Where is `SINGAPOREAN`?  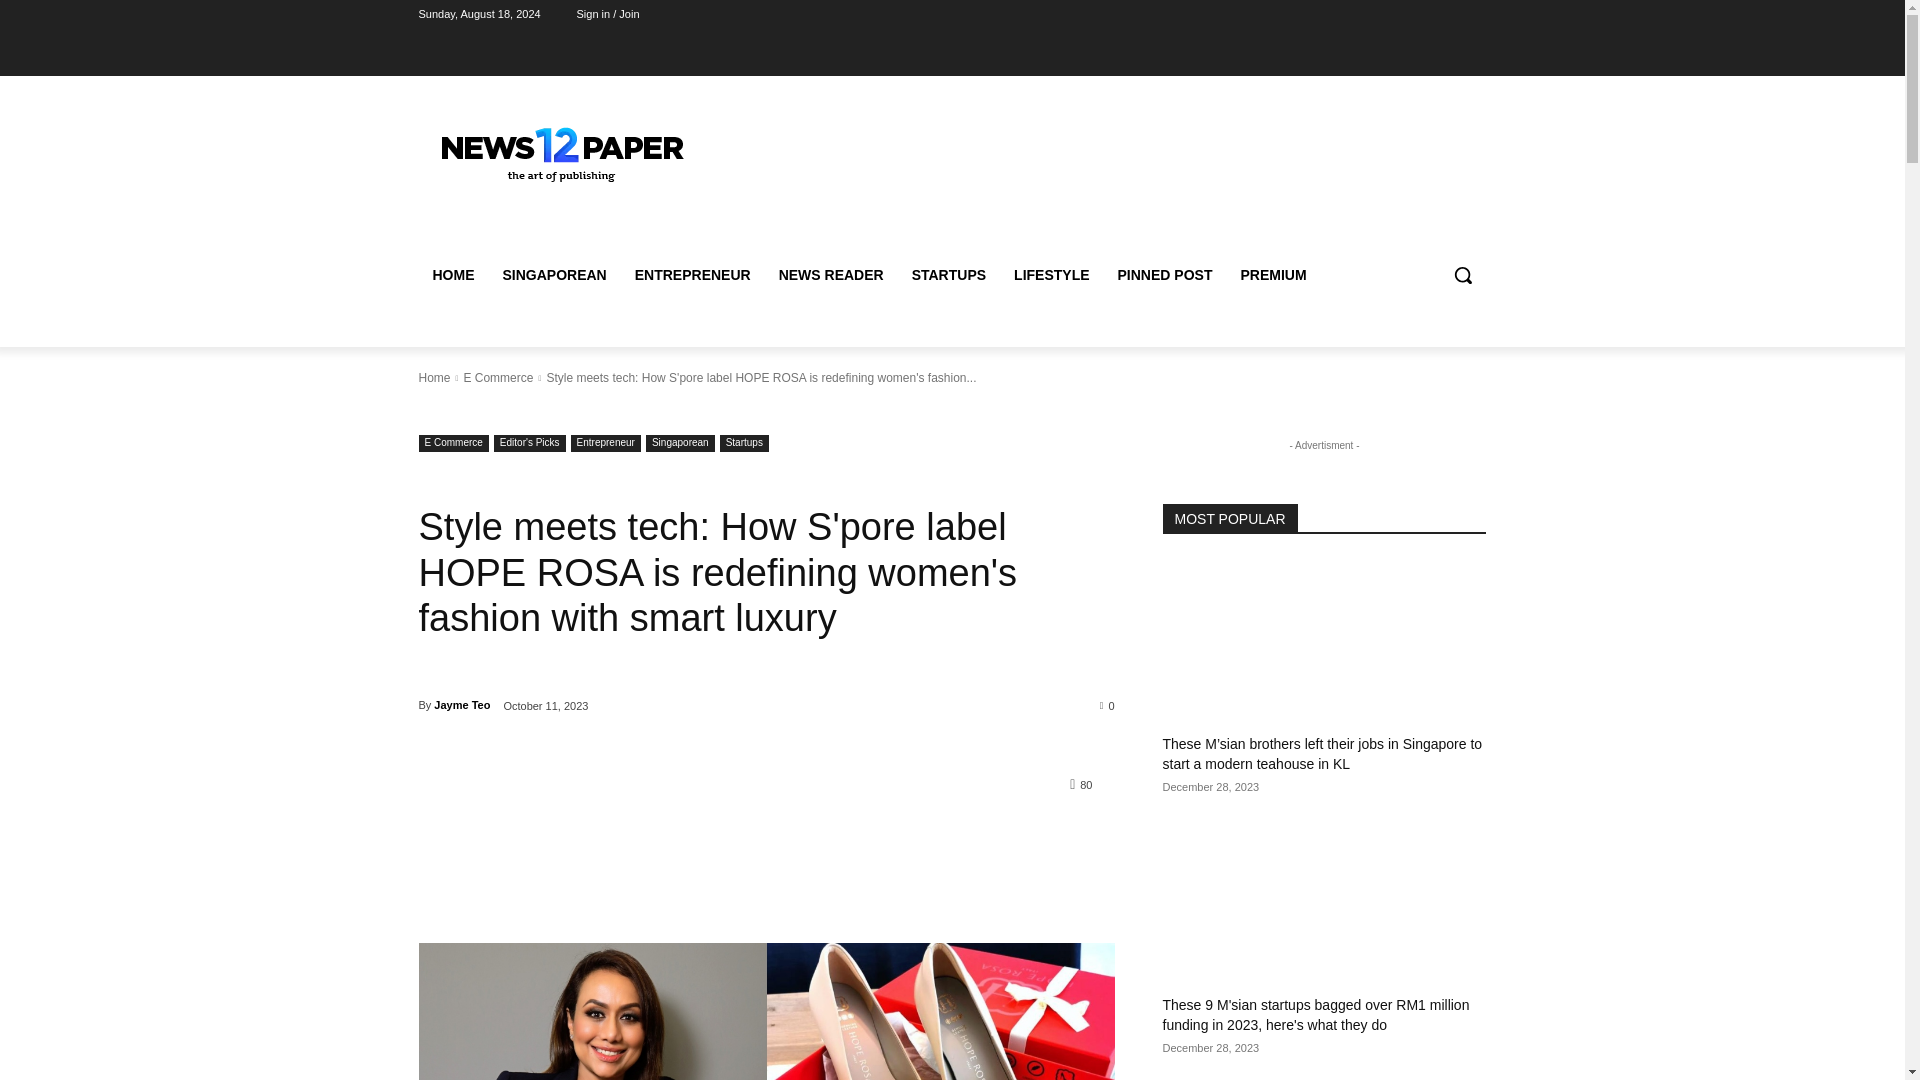 SINGAPOREAN is located at coordinates (554, 274).